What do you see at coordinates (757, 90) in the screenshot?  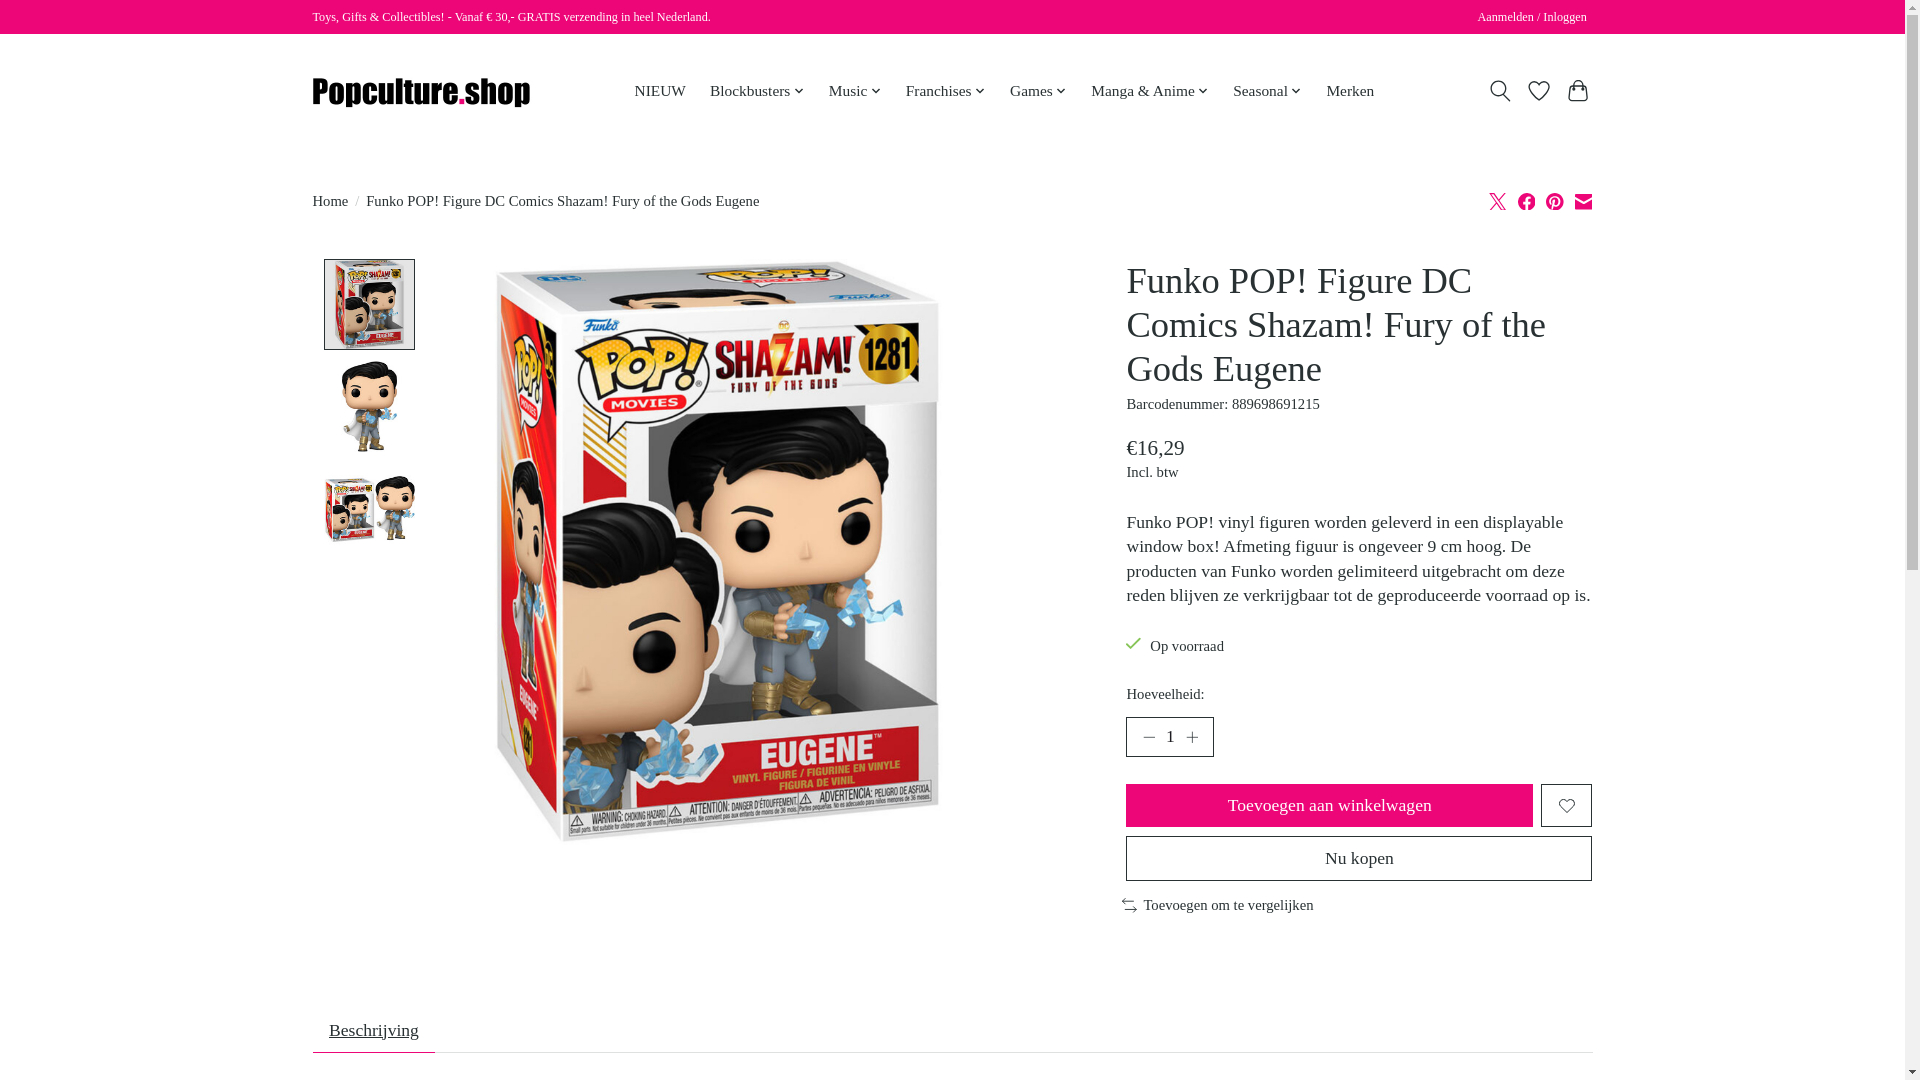 I see `Blockbusters` at bounding box center [757, 90].